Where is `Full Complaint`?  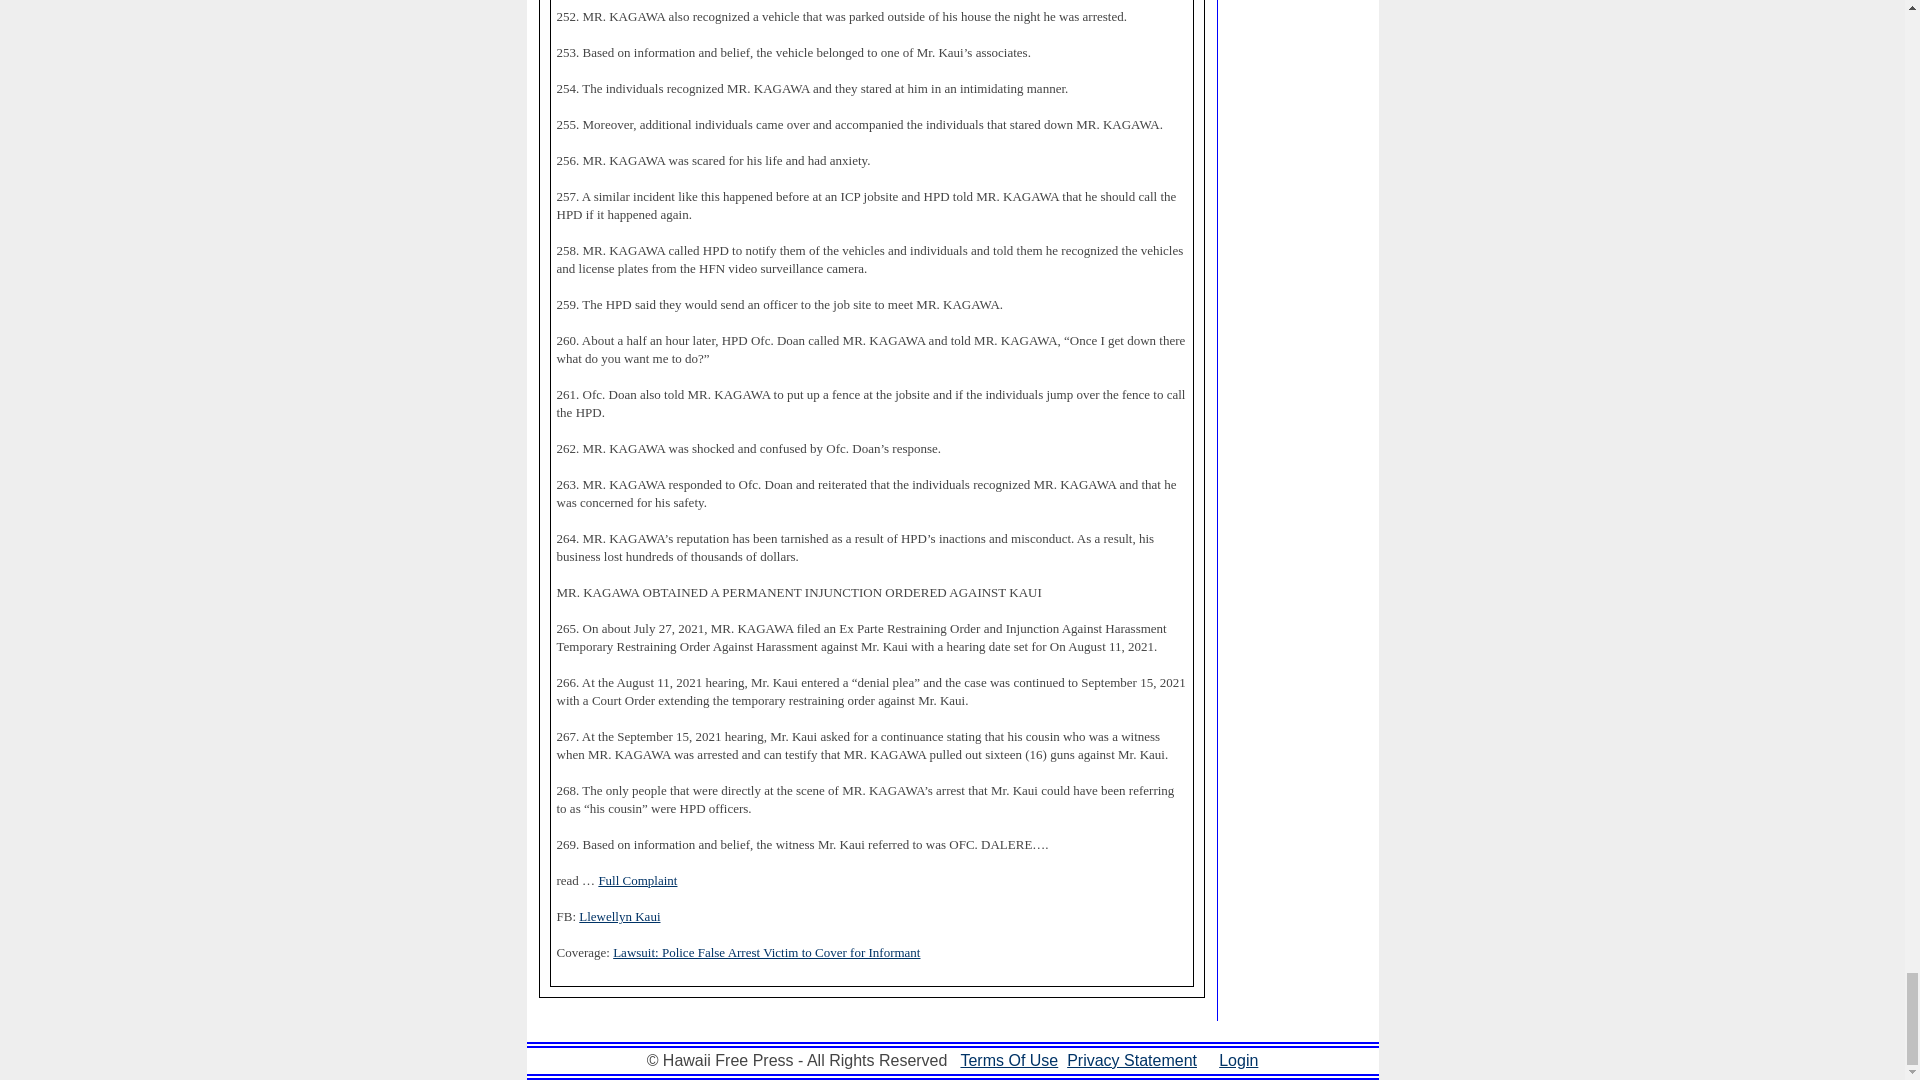
Full Complaint is located at coordinates (637, 880).